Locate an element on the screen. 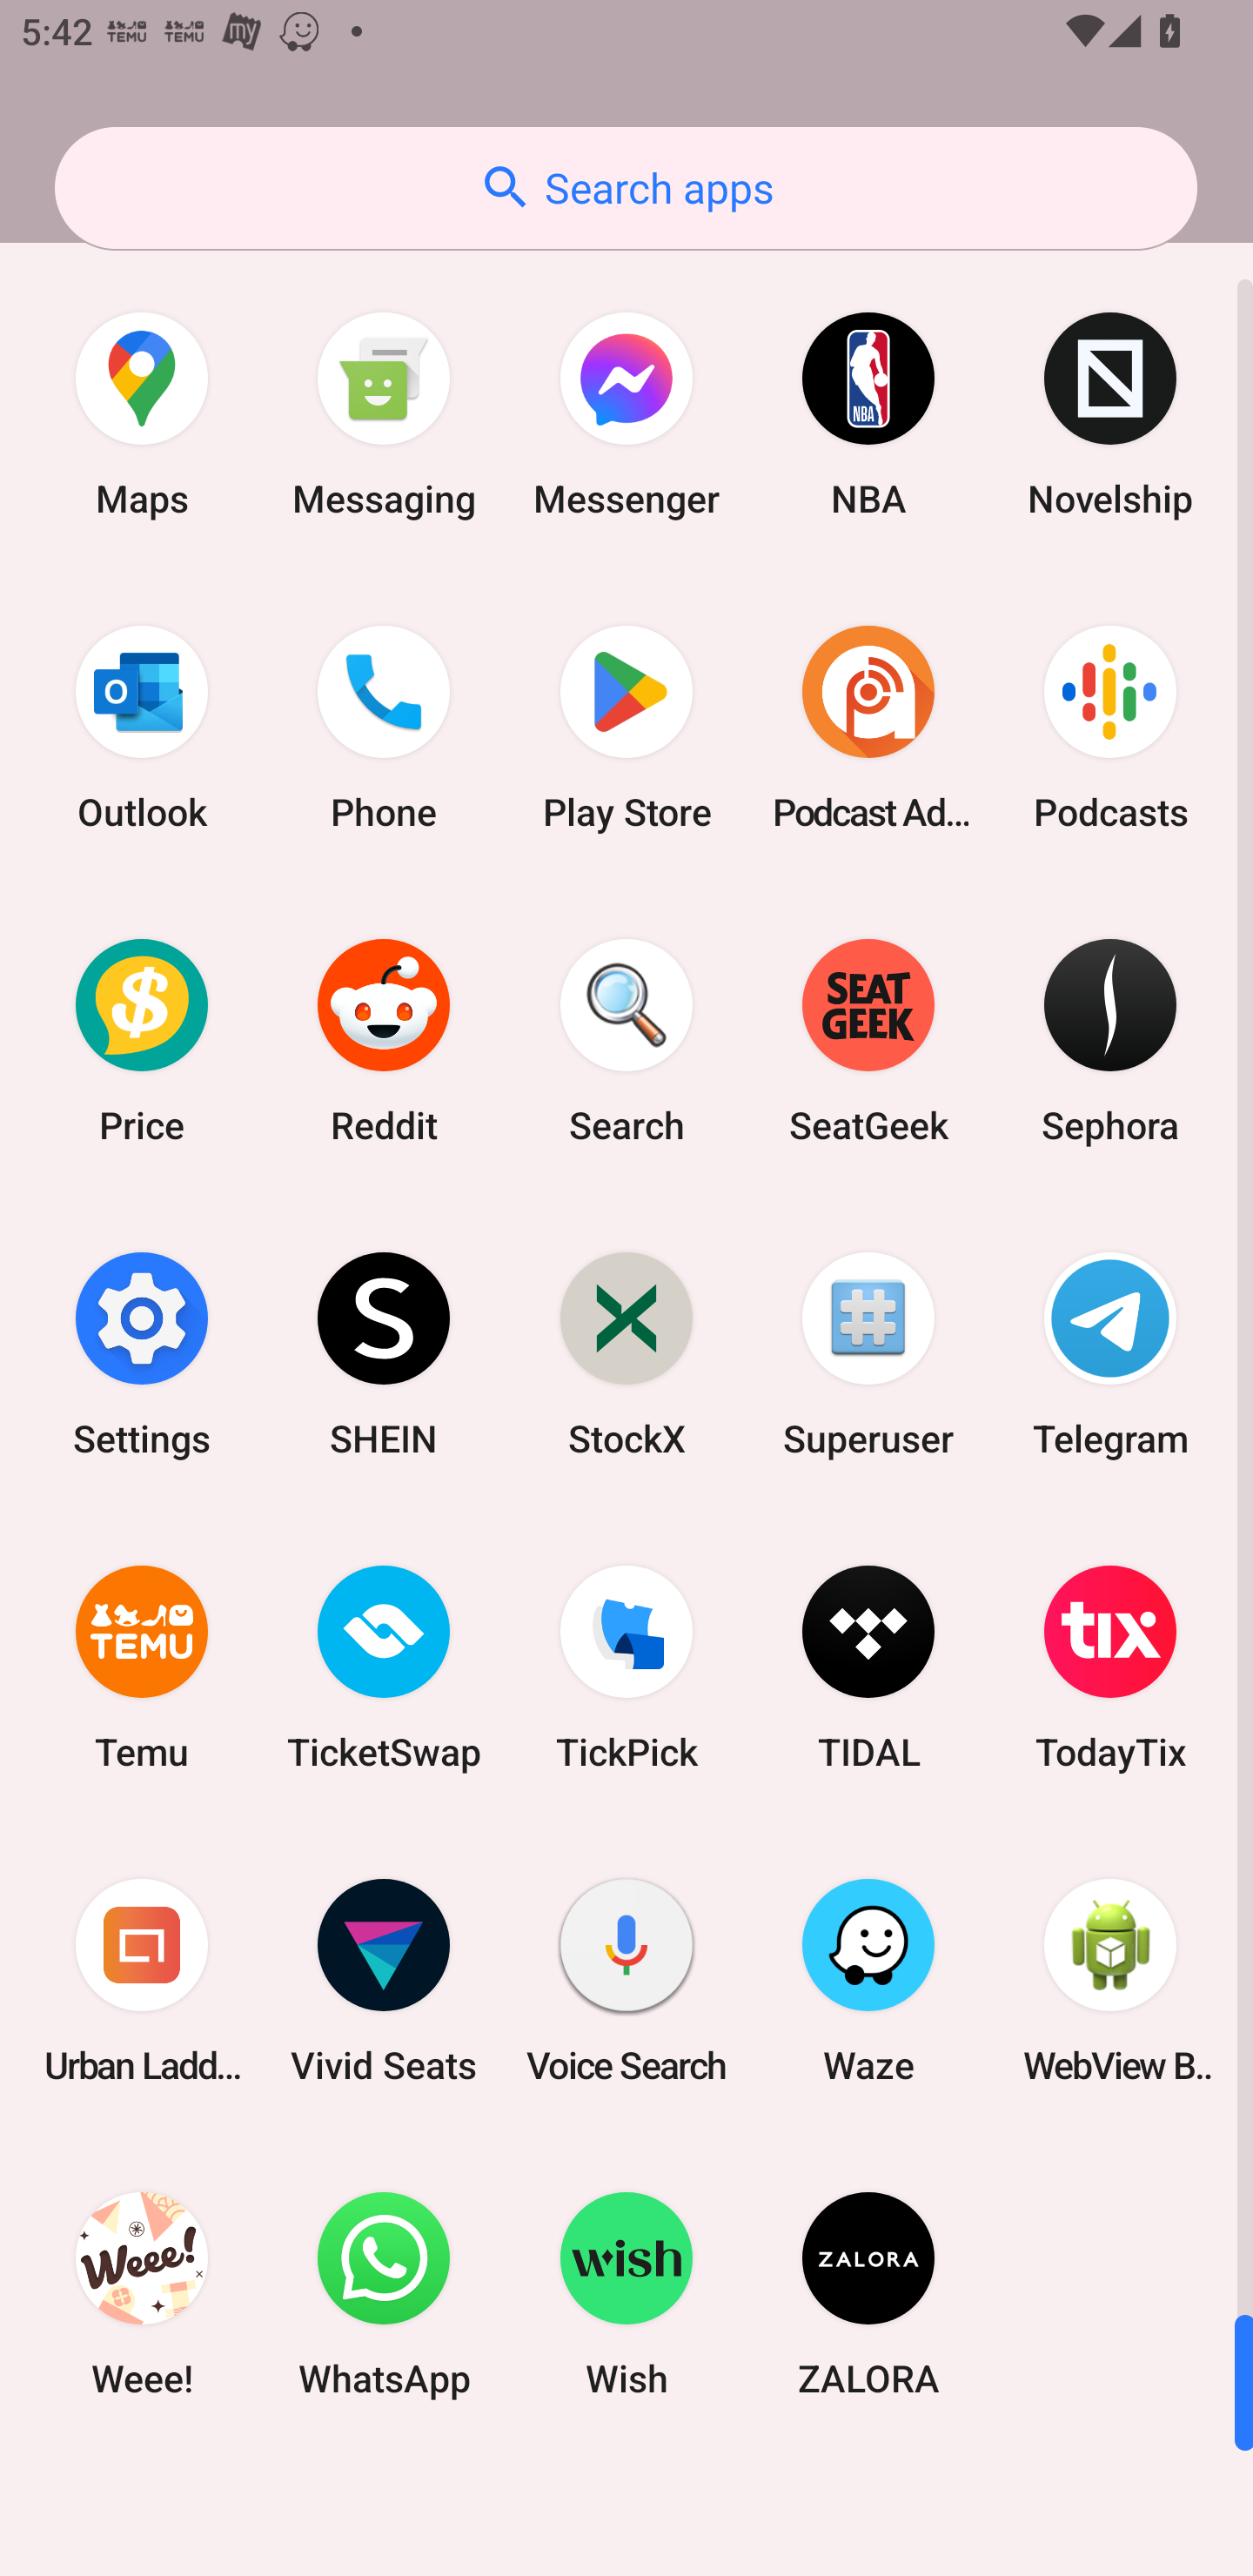 This screenshot has width=1253, height=2576. Vivid Seats is located at coordinates (384, 1981).